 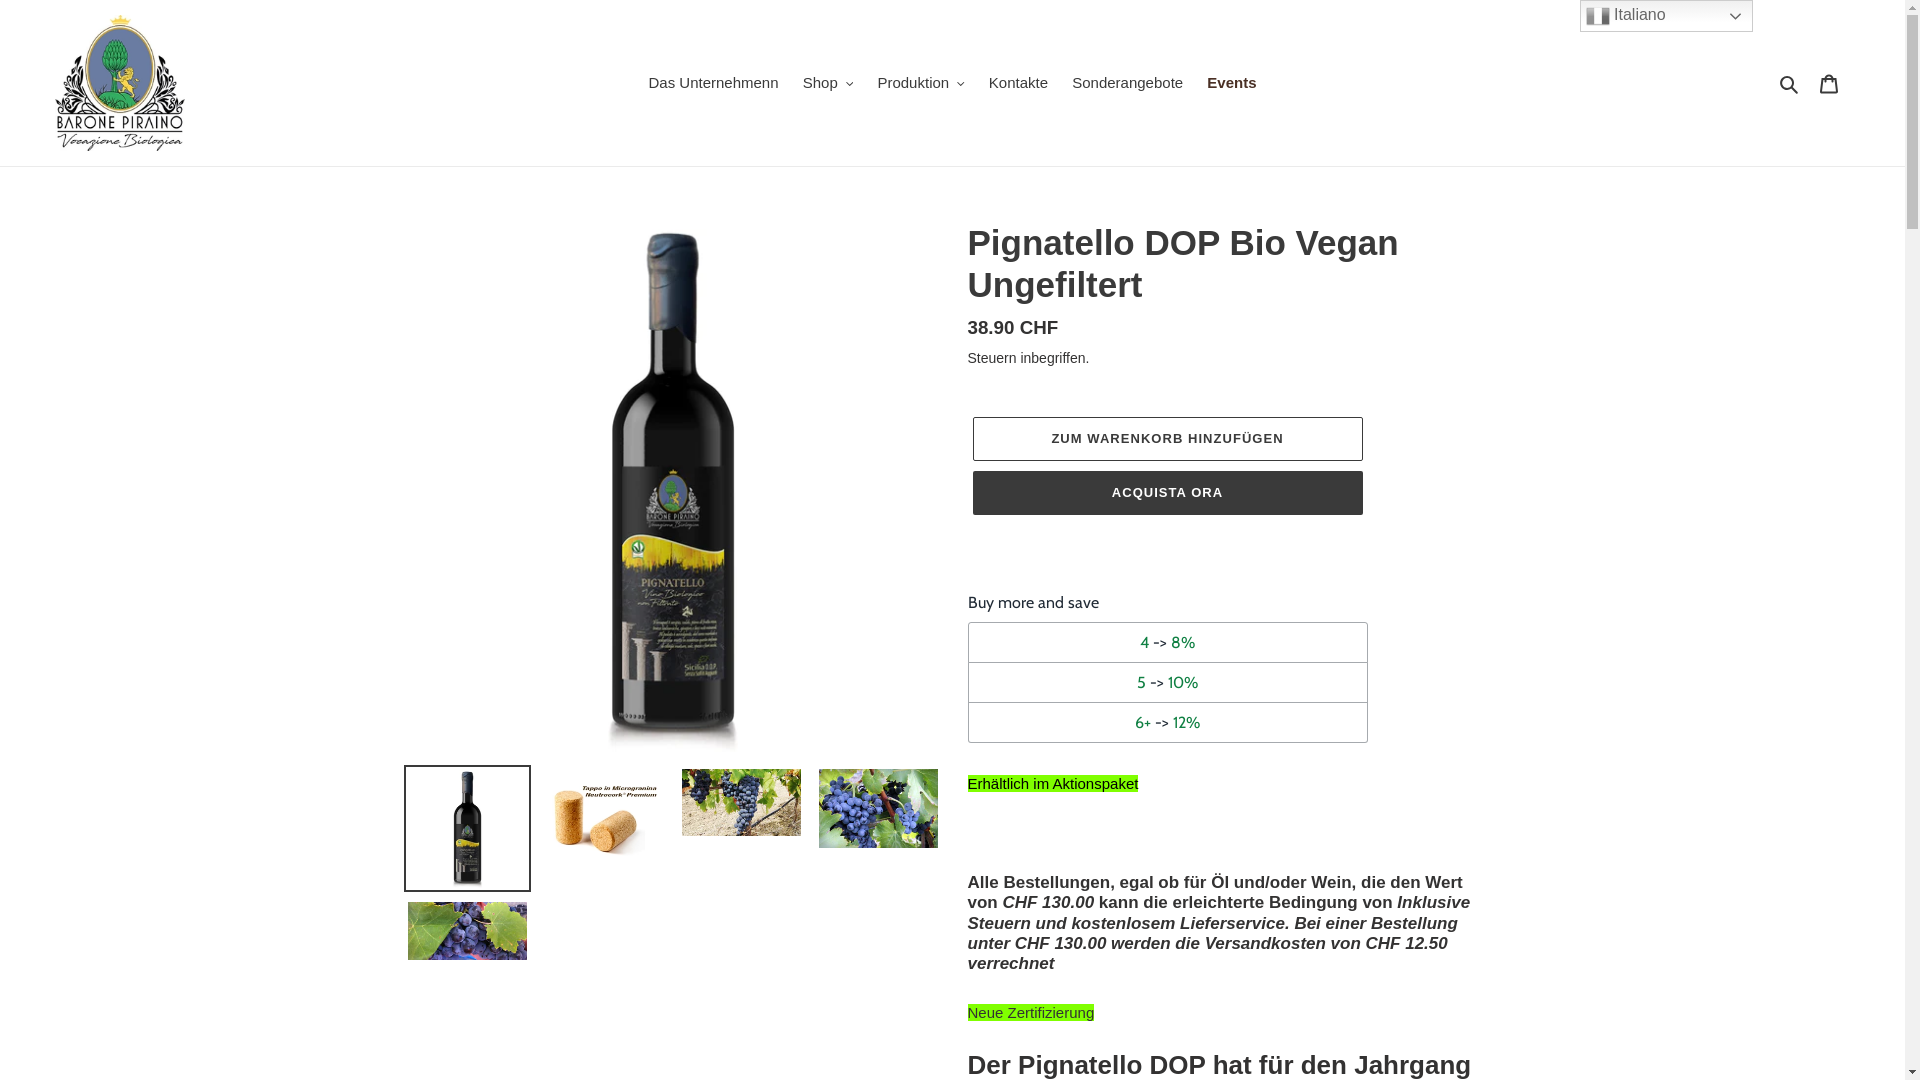 What do you see at coordinates (1829, 84) in the screenshot?
I see `Warenkorb` at bounding box center [1829, 84].